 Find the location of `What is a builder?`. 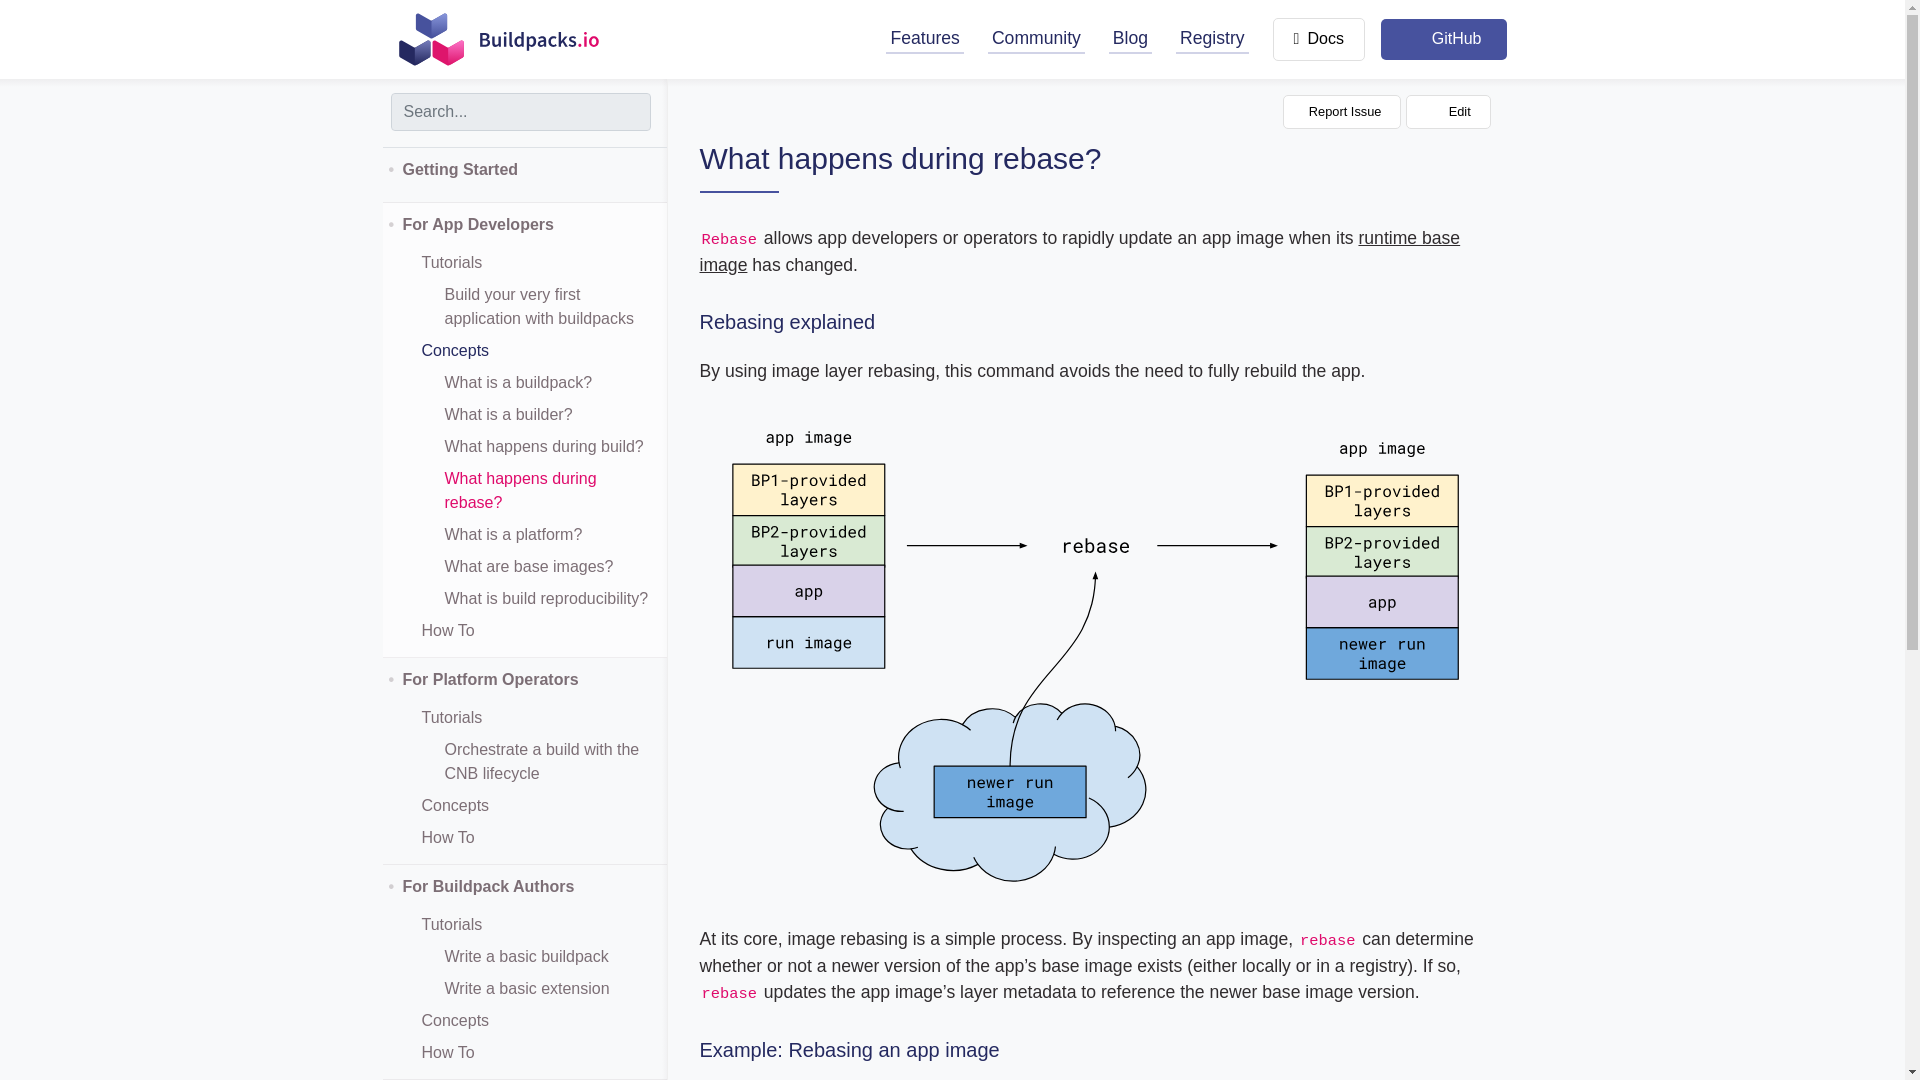

What is a builder? is located at coordinates (508, 414).